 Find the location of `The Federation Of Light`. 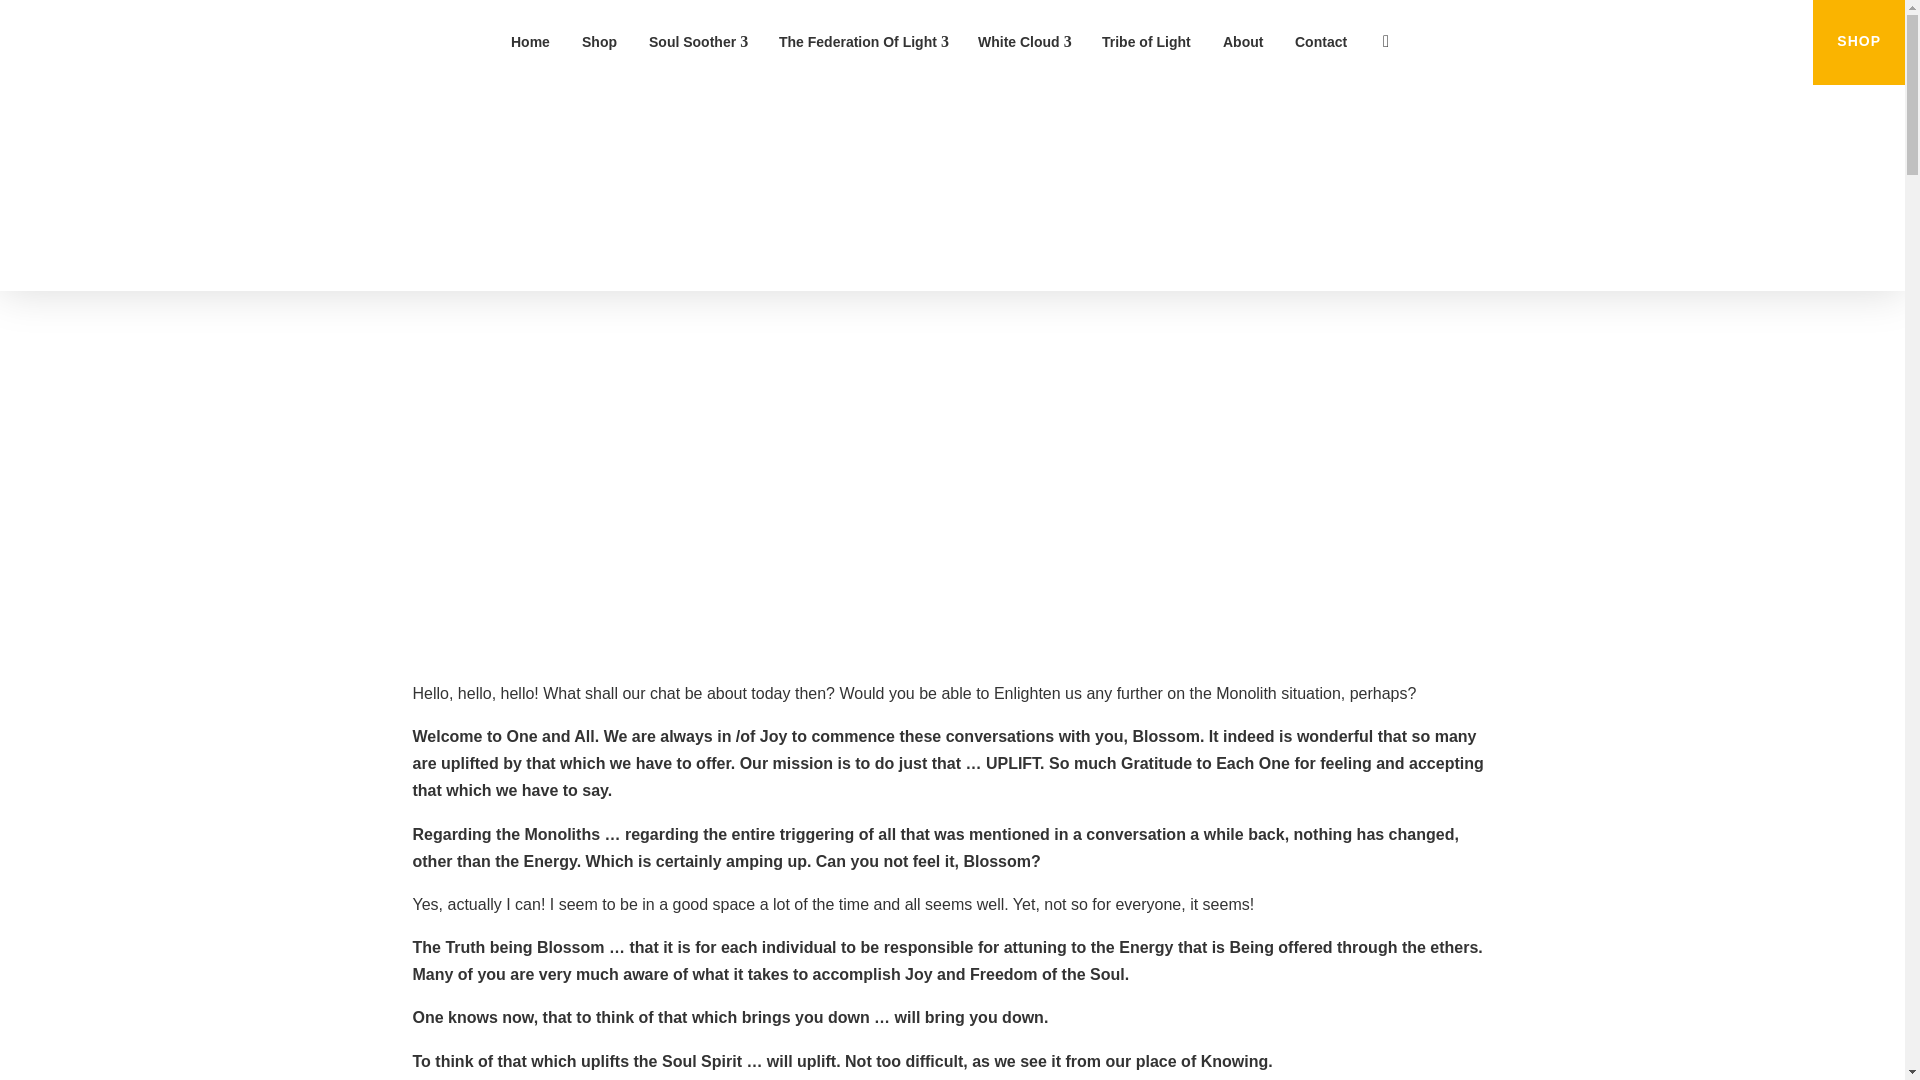

The Federation Of Light is located at coordinates (862, 42).